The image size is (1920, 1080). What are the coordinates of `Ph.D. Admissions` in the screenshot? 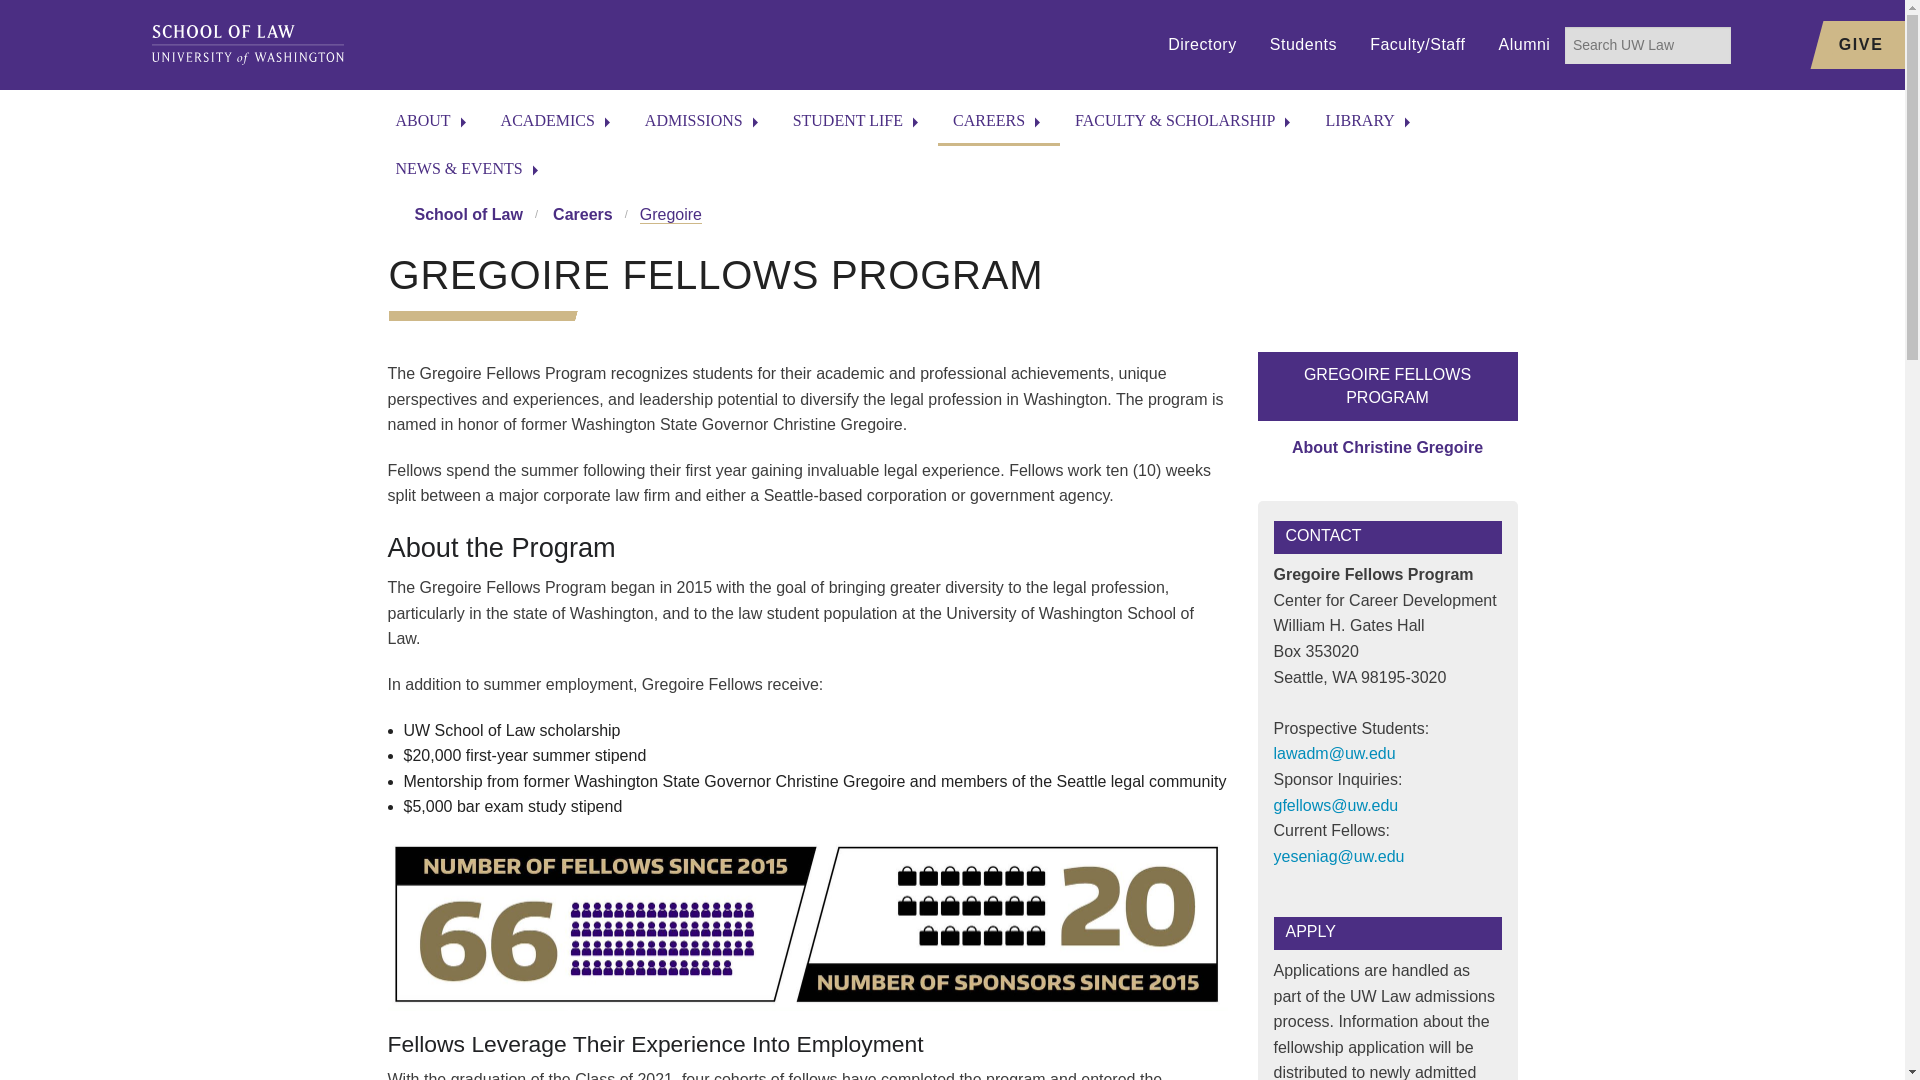 It's located at (703, 314).